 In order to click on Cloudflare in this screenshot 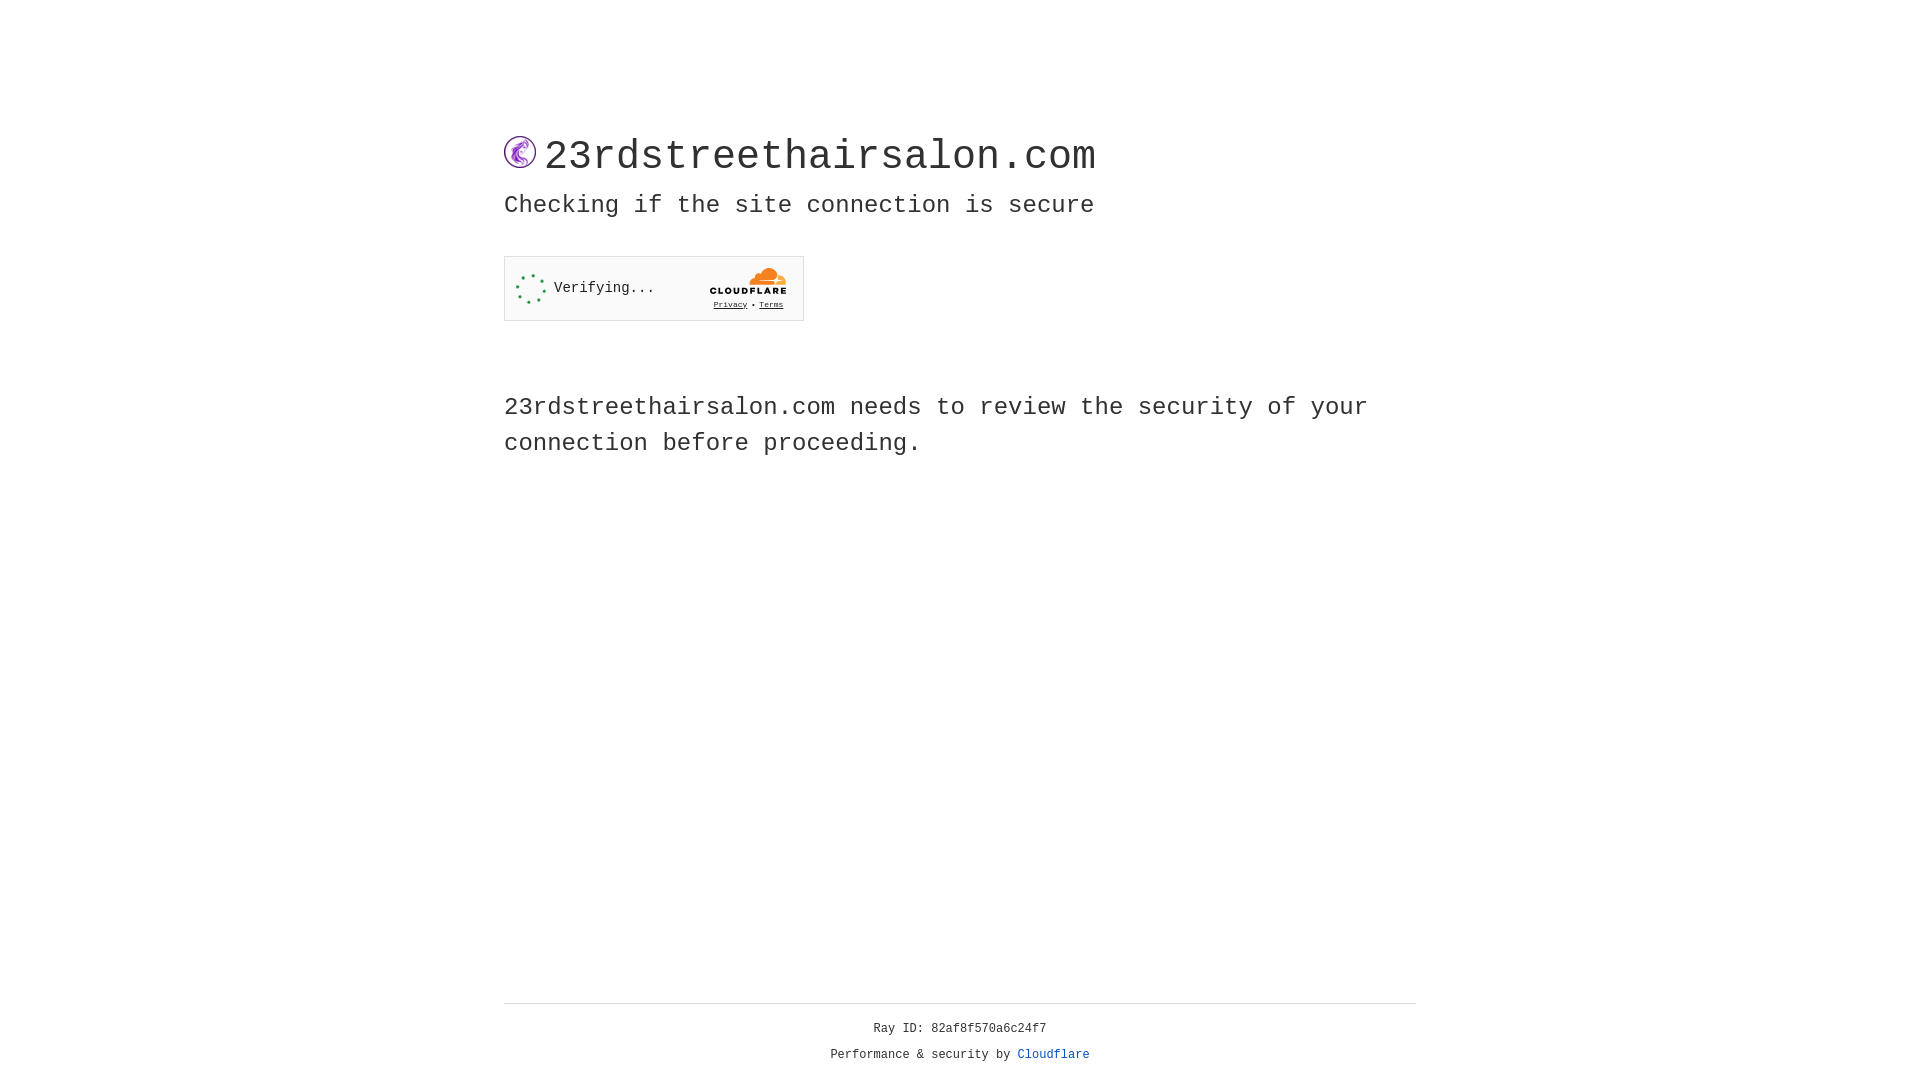, I will do `click(1054, 1055)`.